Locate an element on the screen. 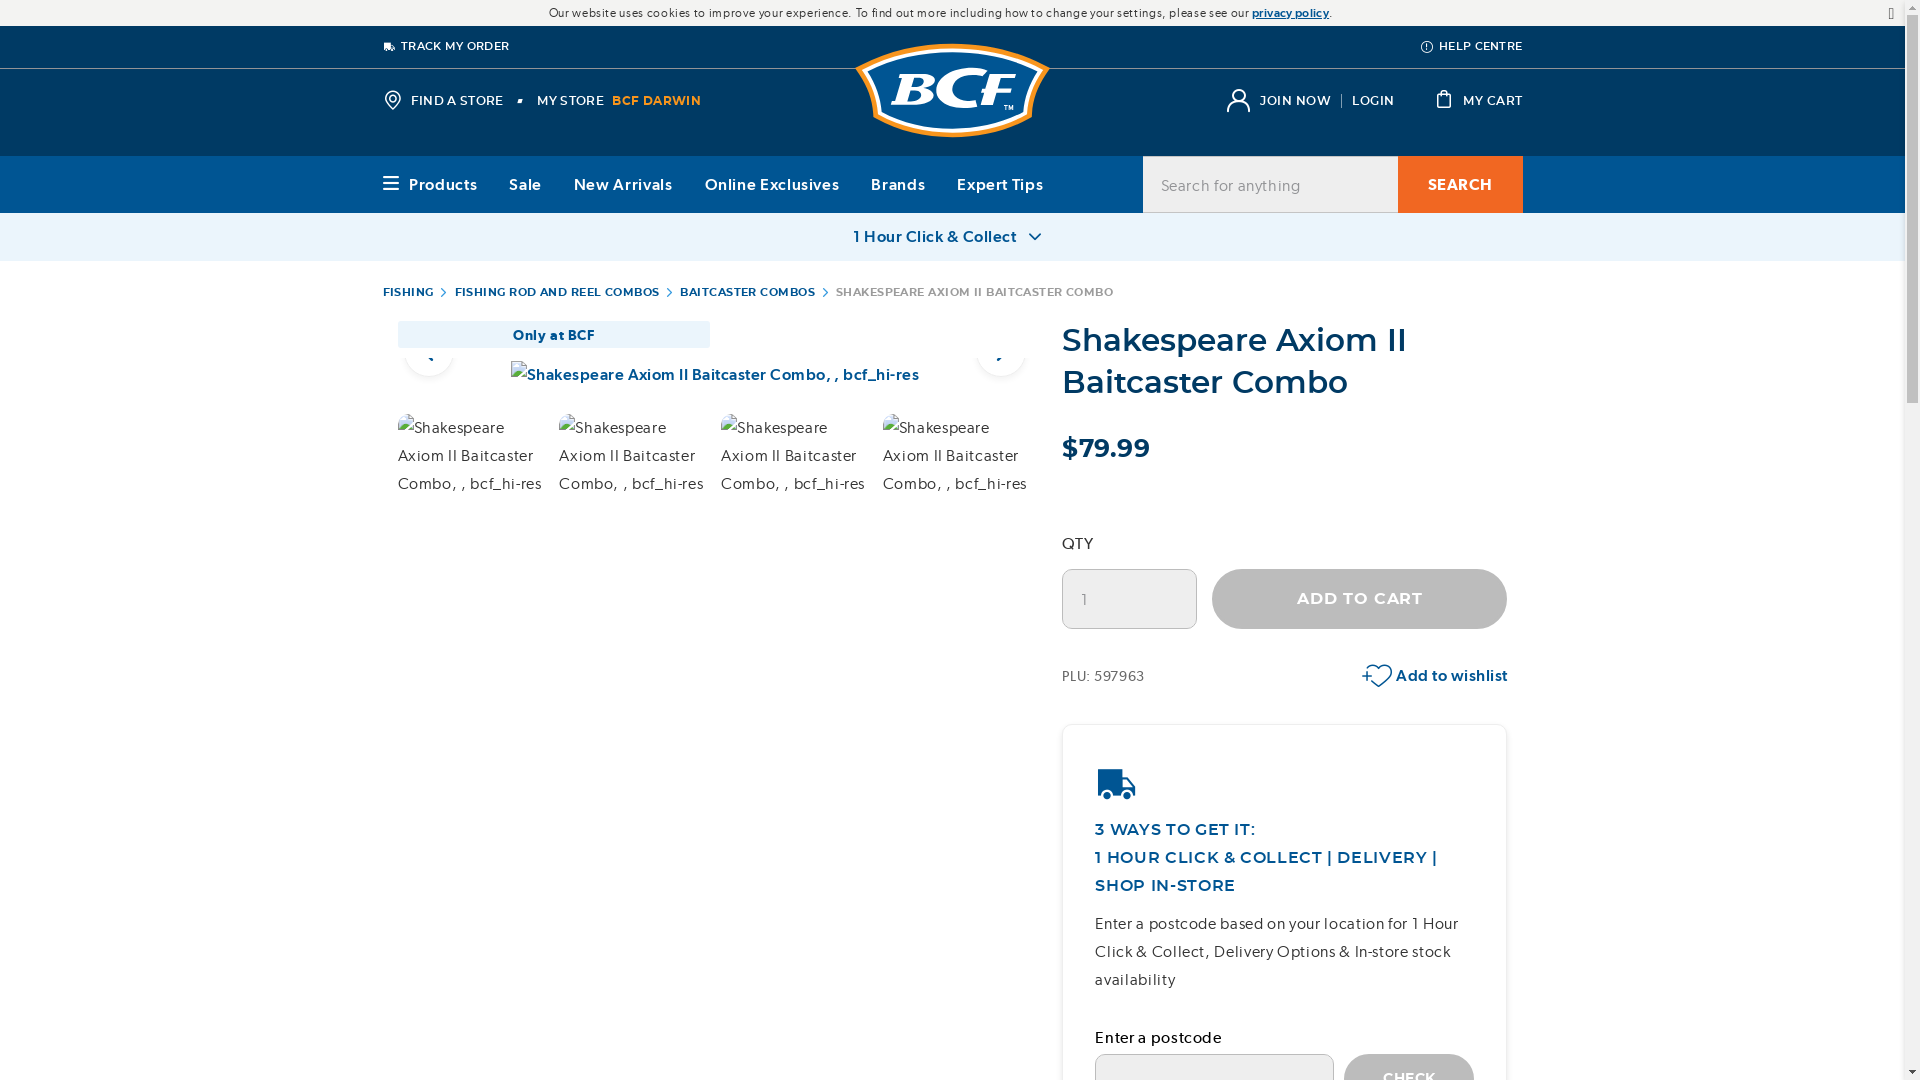 The width and height of the screenshot is (1920, 1080). LOGIN is located at coordinates (1372, 100).